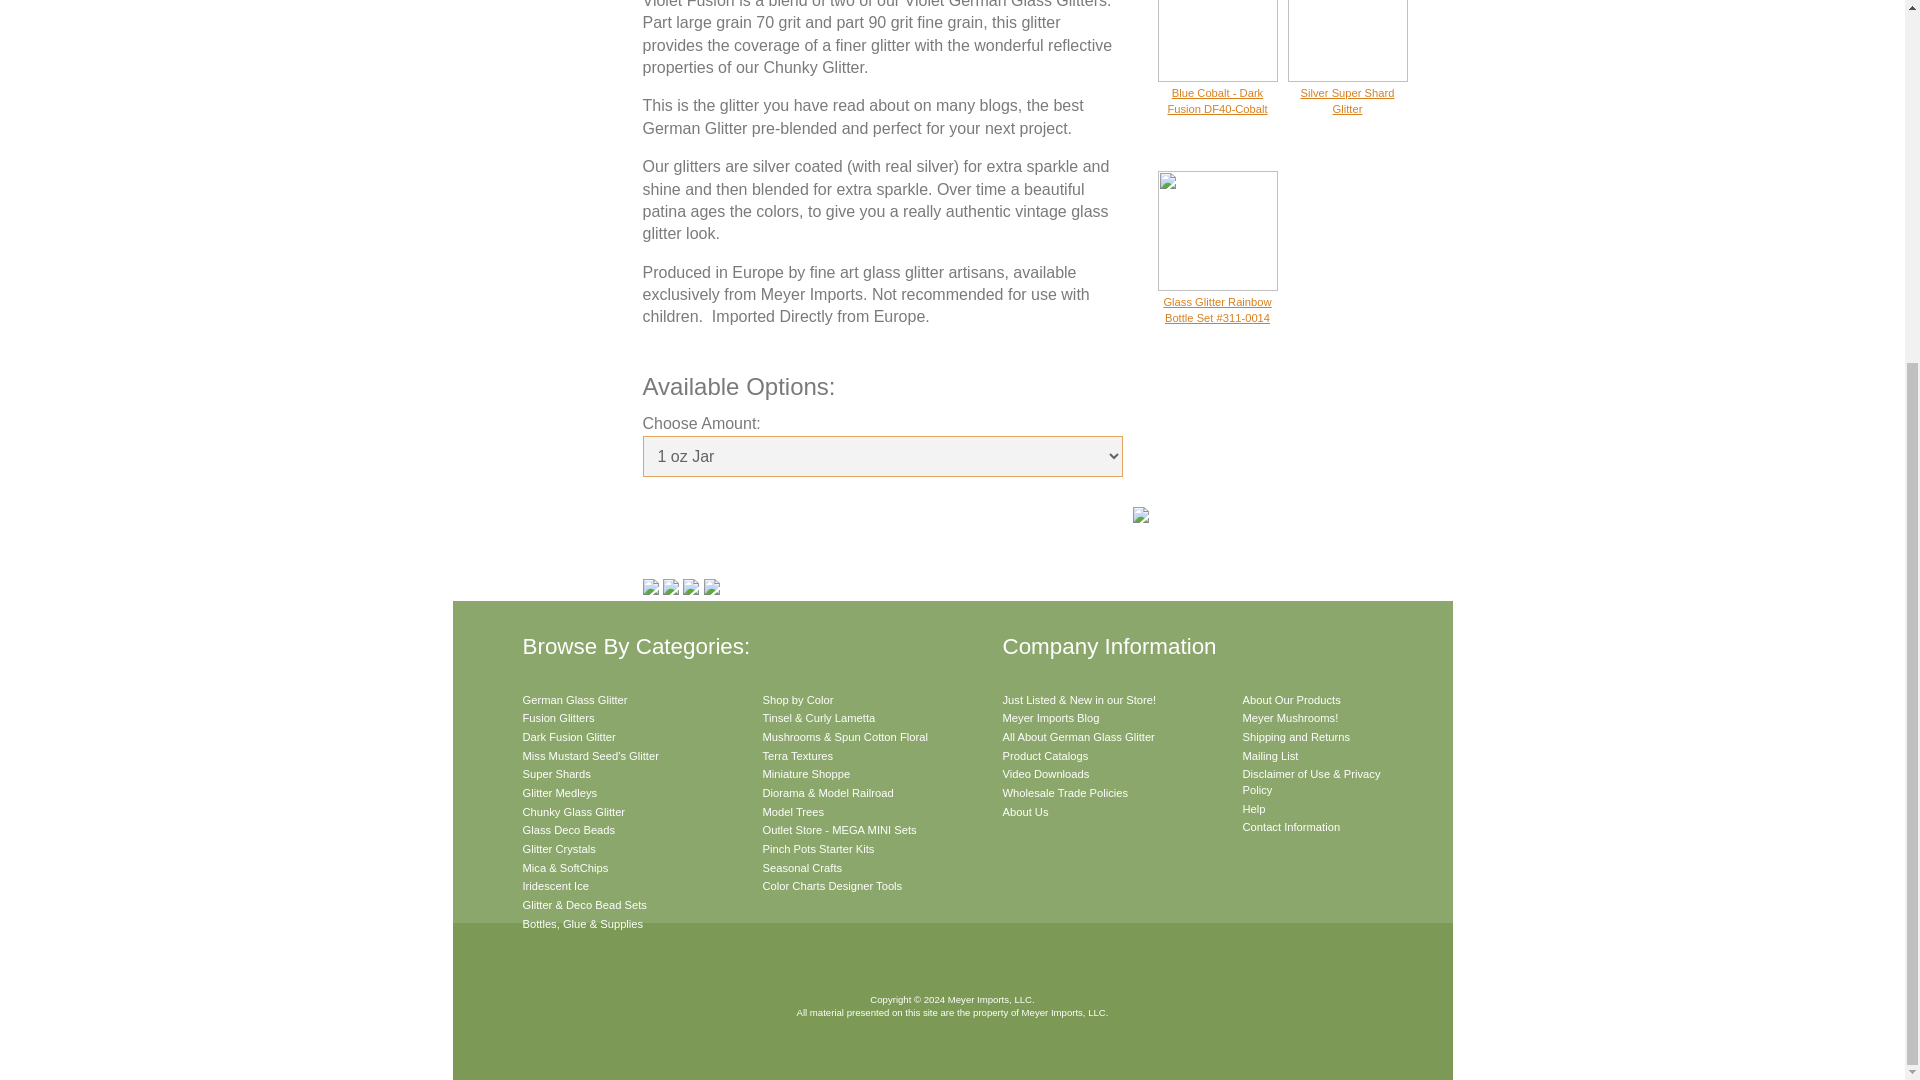 Image resolution: width=1920 pixels, height=1080 pixels. I want to click on Miss Mustard Seed's Glitter, so click(590, 756).